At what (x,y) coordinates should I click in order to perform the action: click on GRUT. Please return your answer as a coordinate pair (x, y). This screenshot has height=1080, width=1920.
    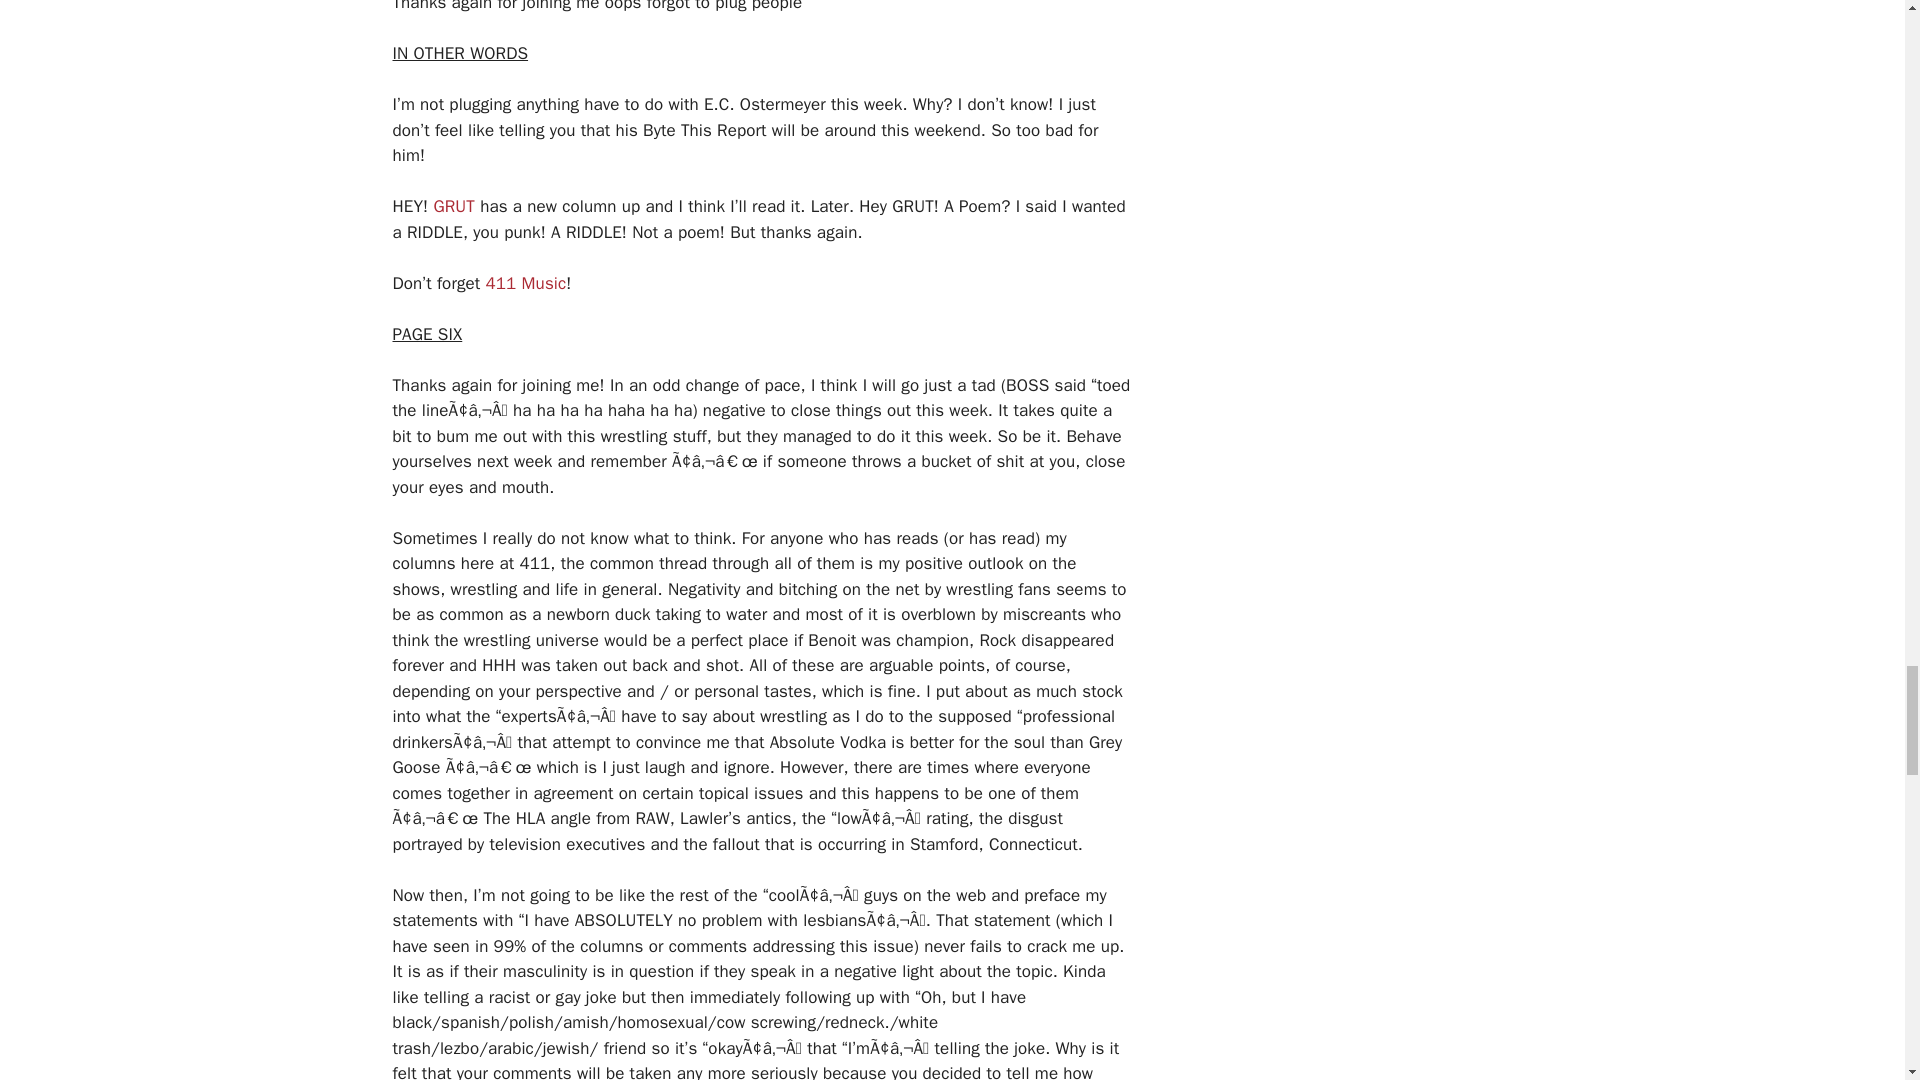
    Looking at the image, I should click on (454, 206).